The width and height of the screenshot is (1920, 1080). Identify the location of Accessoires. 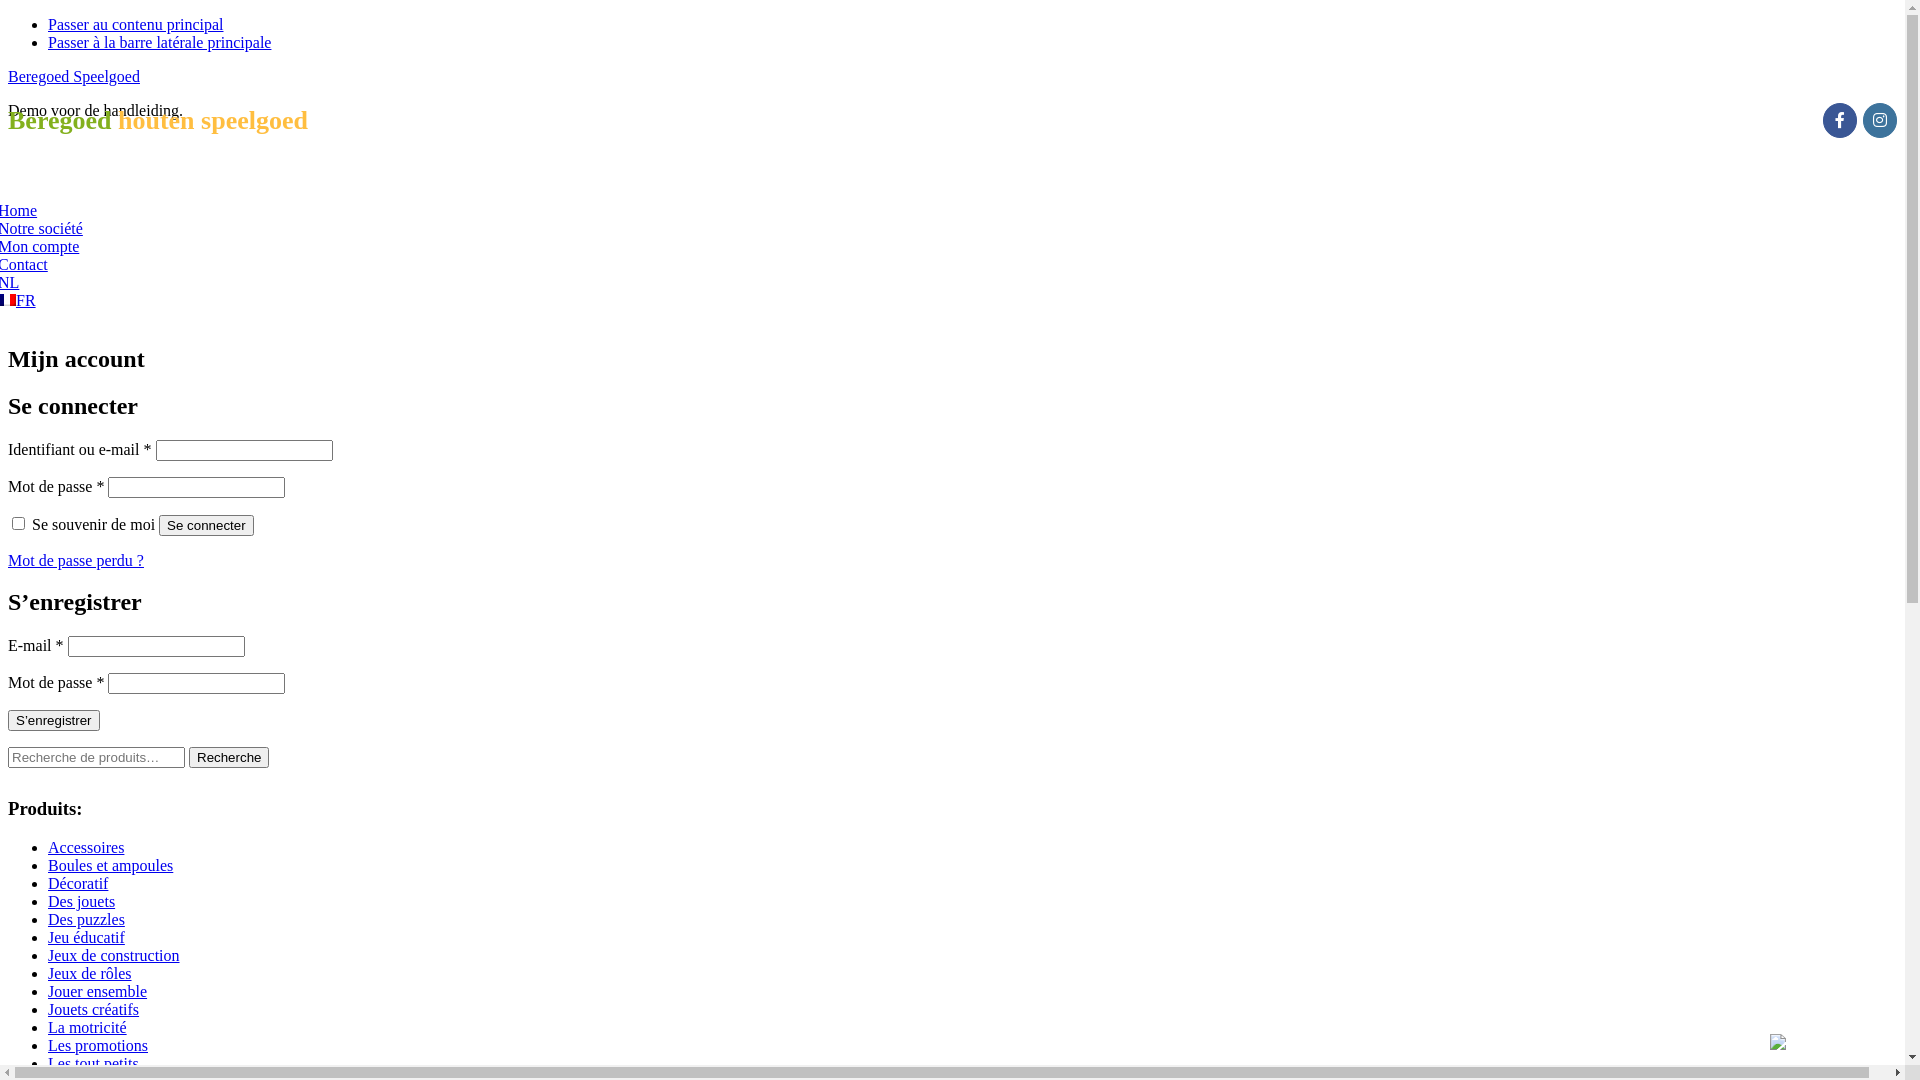
(86, 848).